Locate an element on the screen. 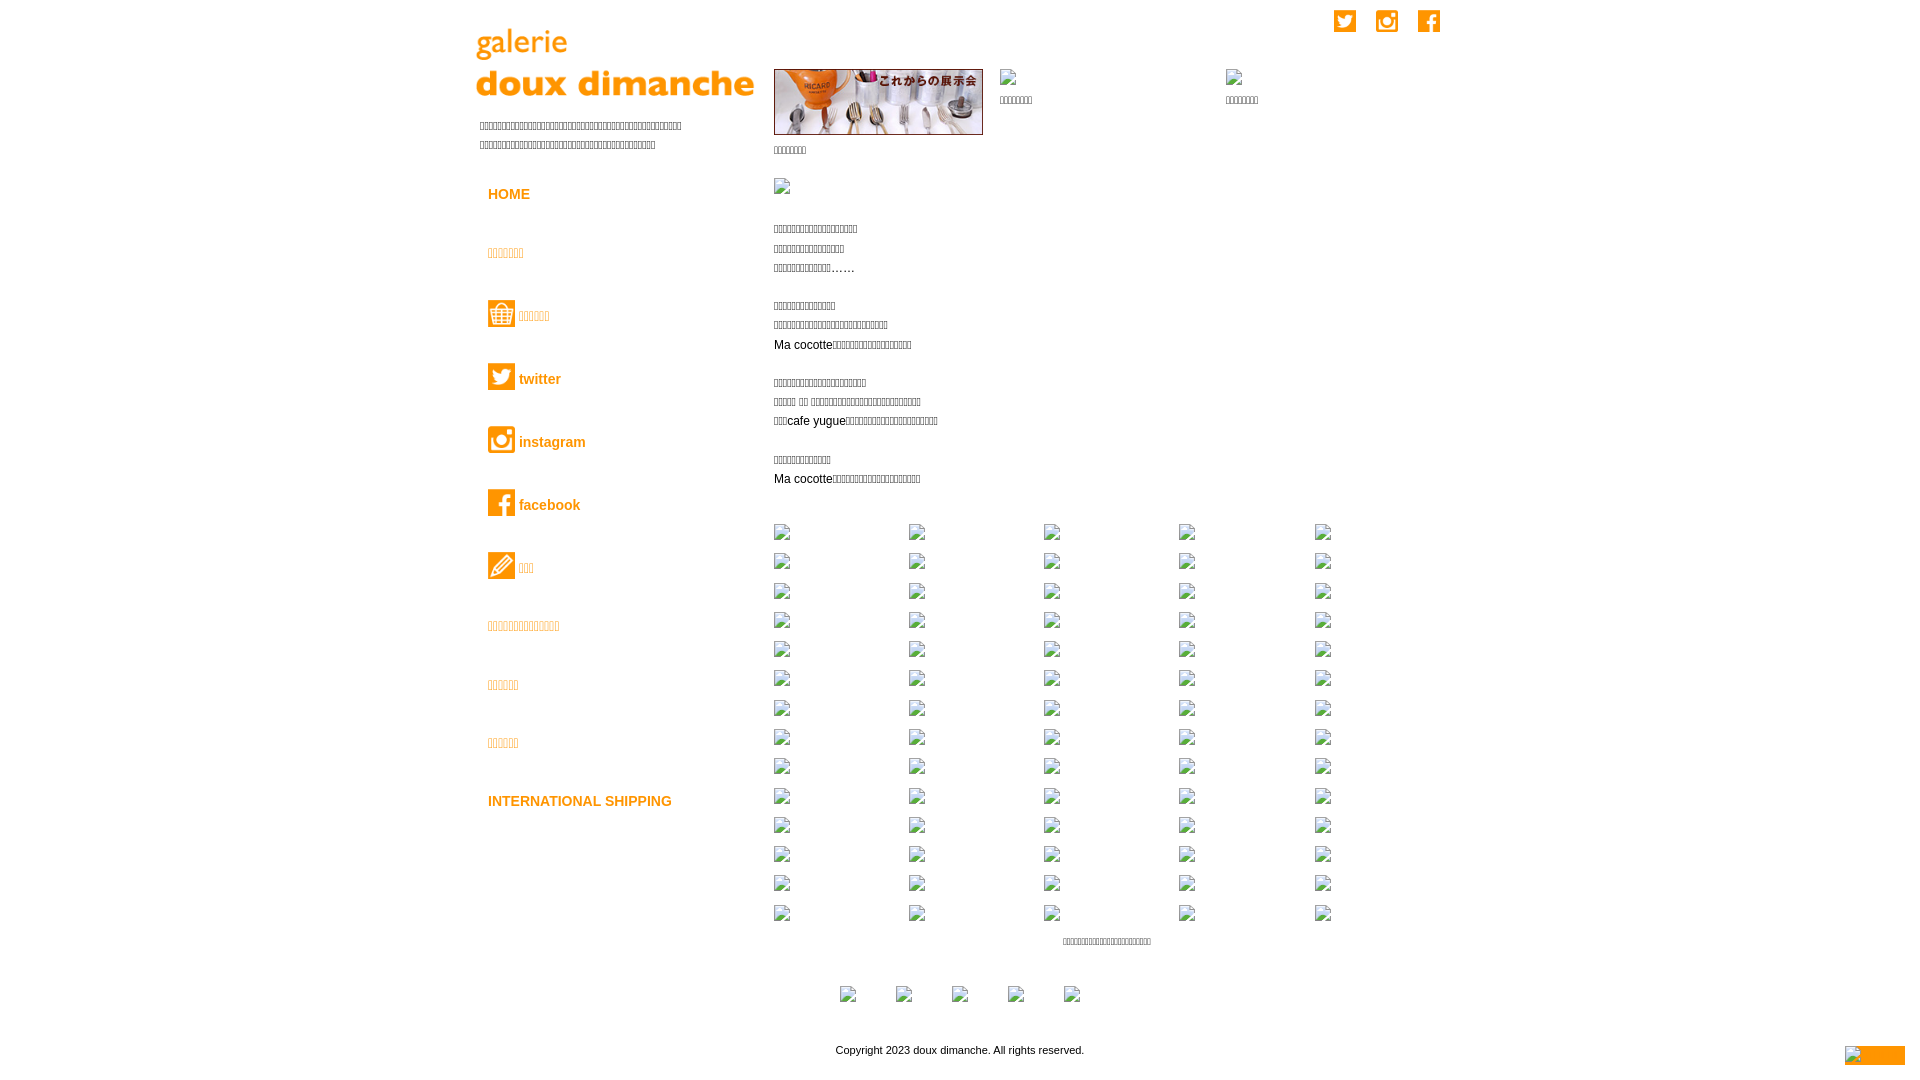 Image resolution: width=1920 pixels, height=1080 pixels. twitter is located at coordinates (617, 376).